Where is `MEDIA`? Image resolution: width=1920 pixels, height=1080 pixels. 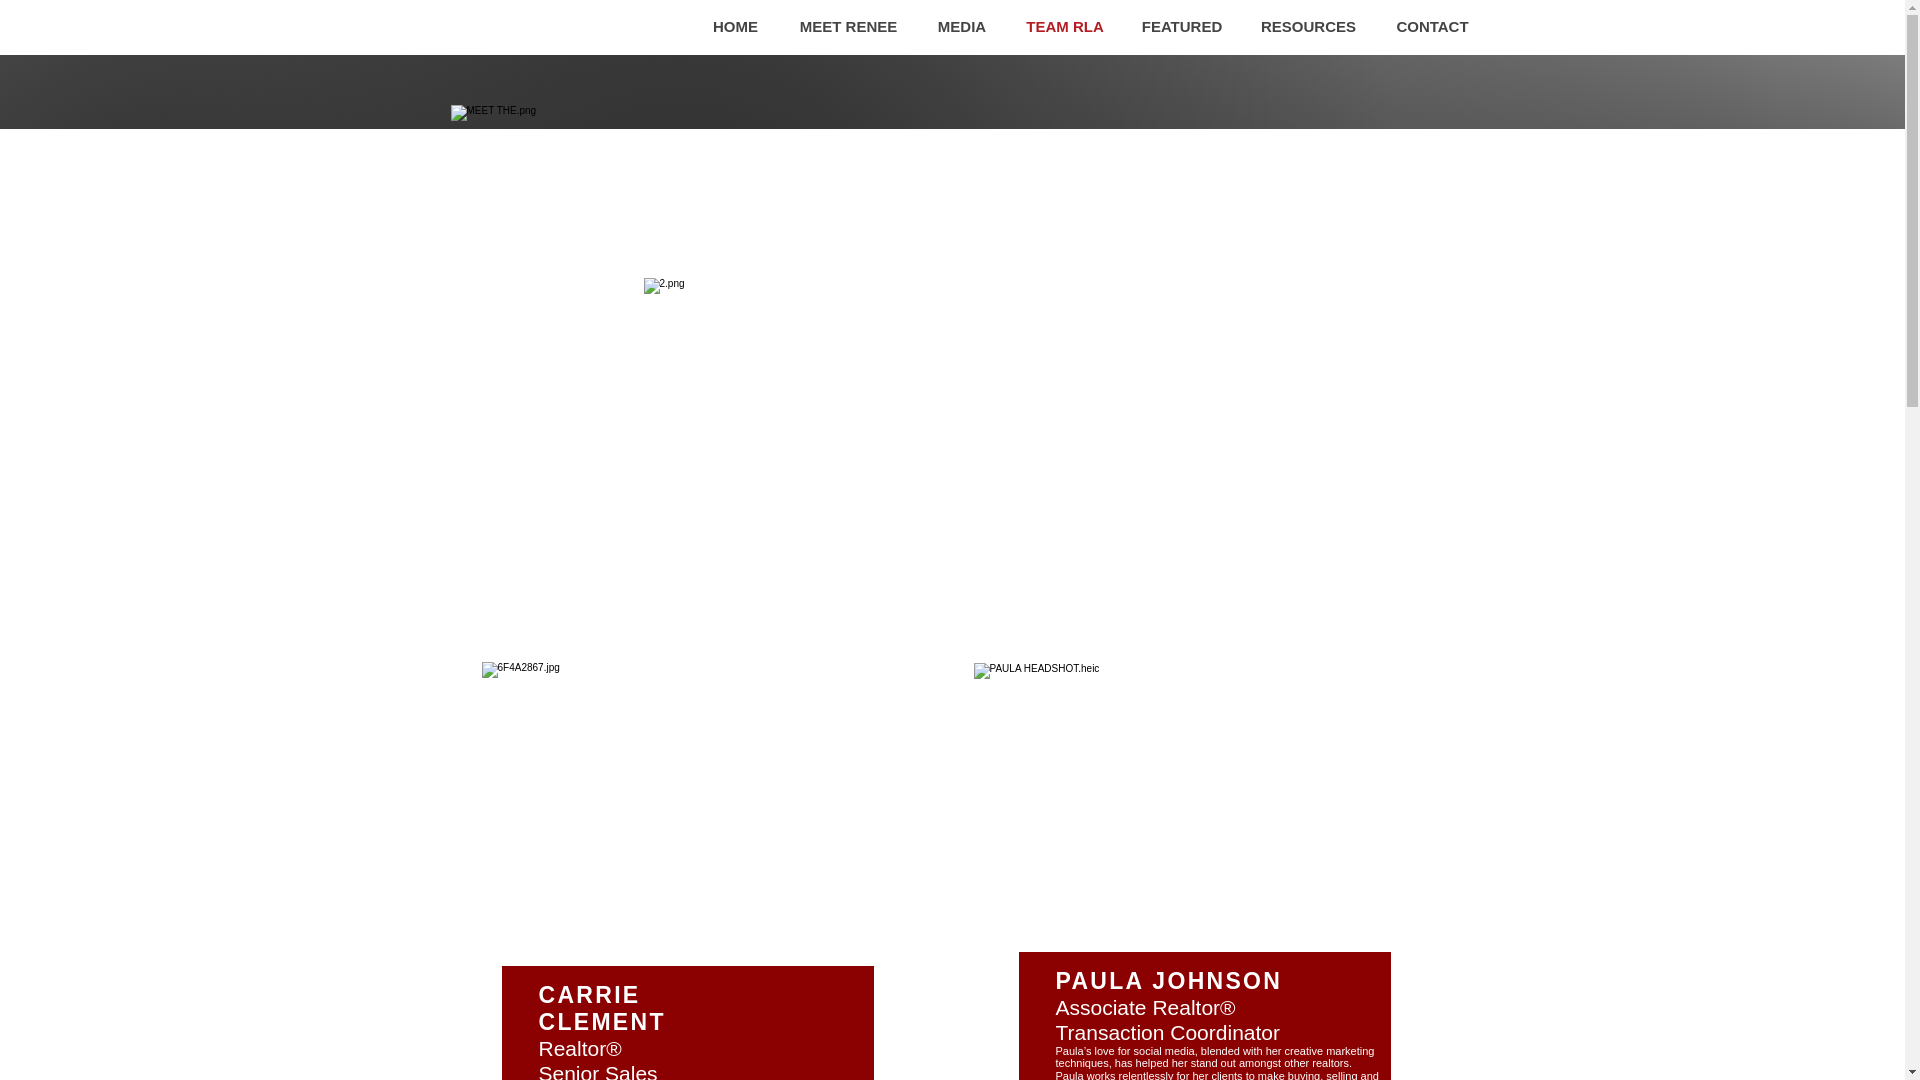
MEDIA is located at coordinates (962, 26).